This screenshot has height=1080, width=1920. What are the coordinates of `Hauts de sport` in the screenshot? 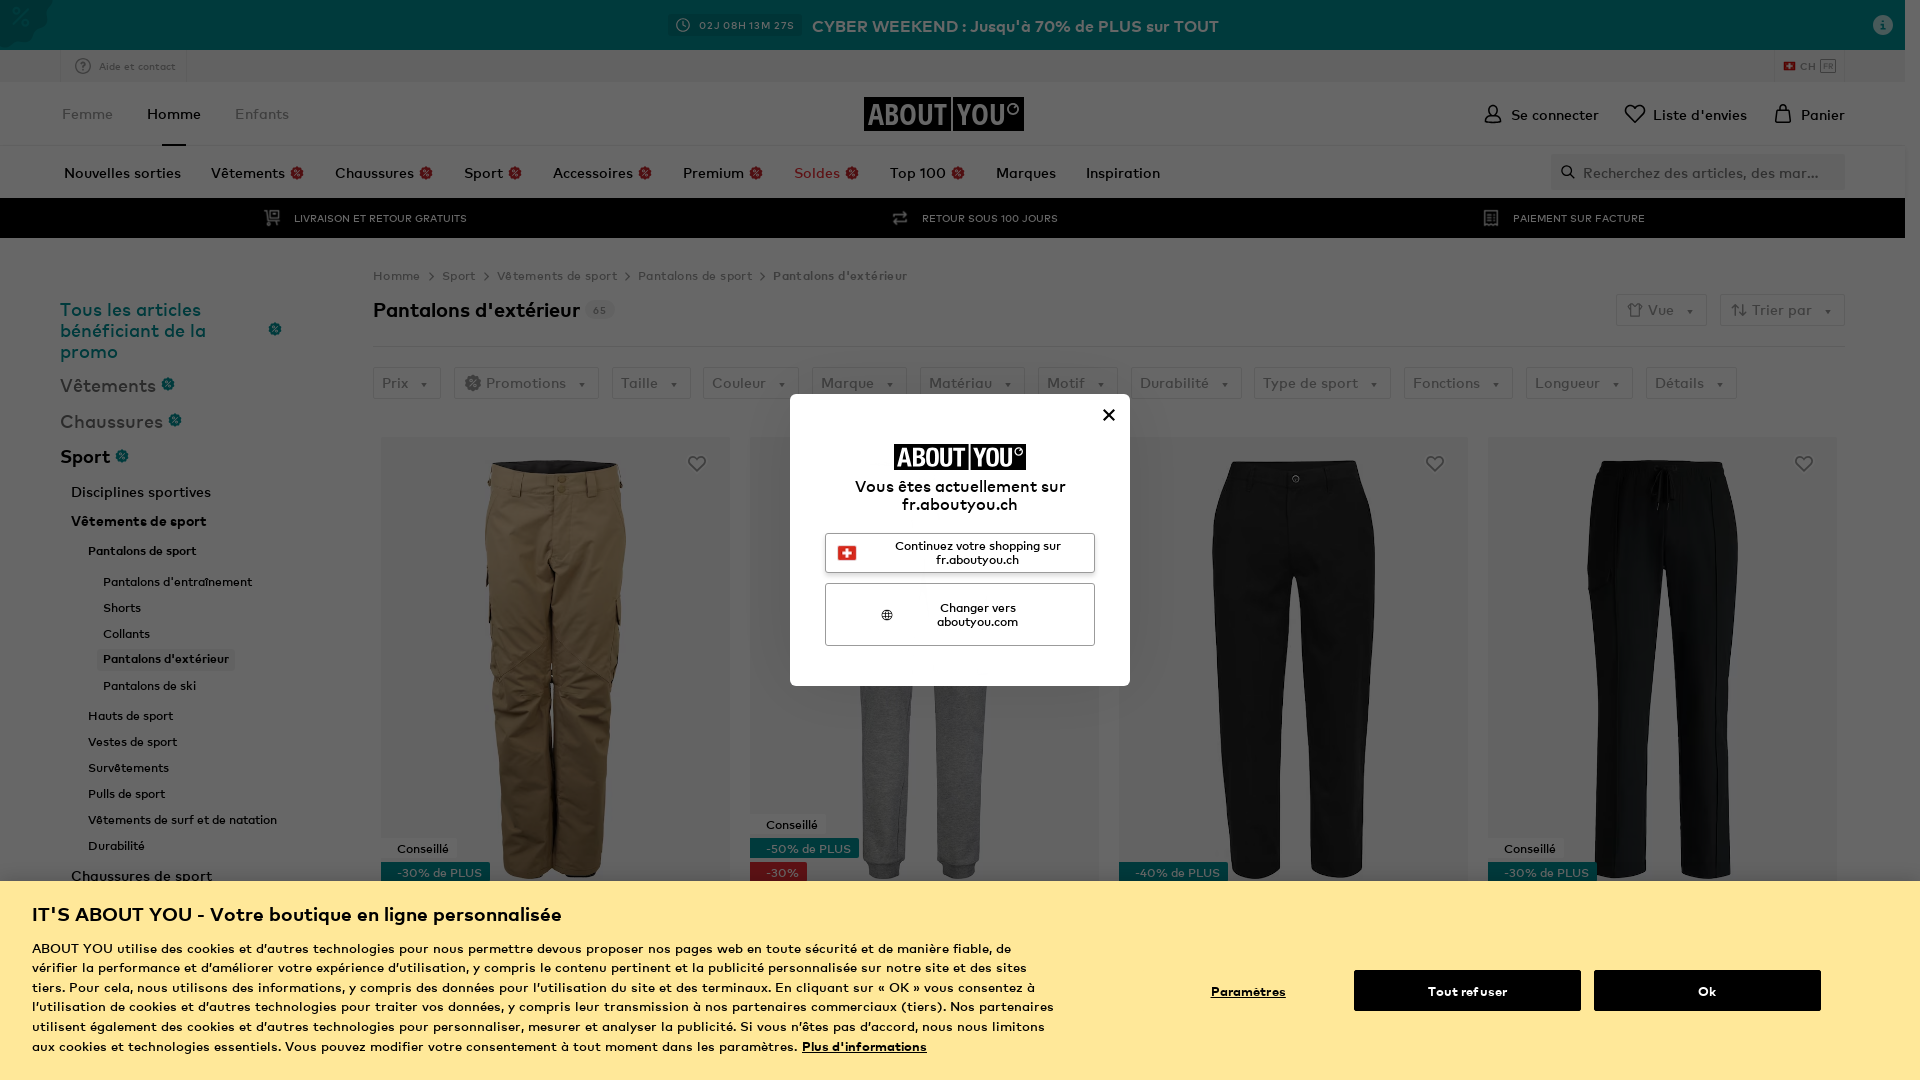 It's located at (130, 715).